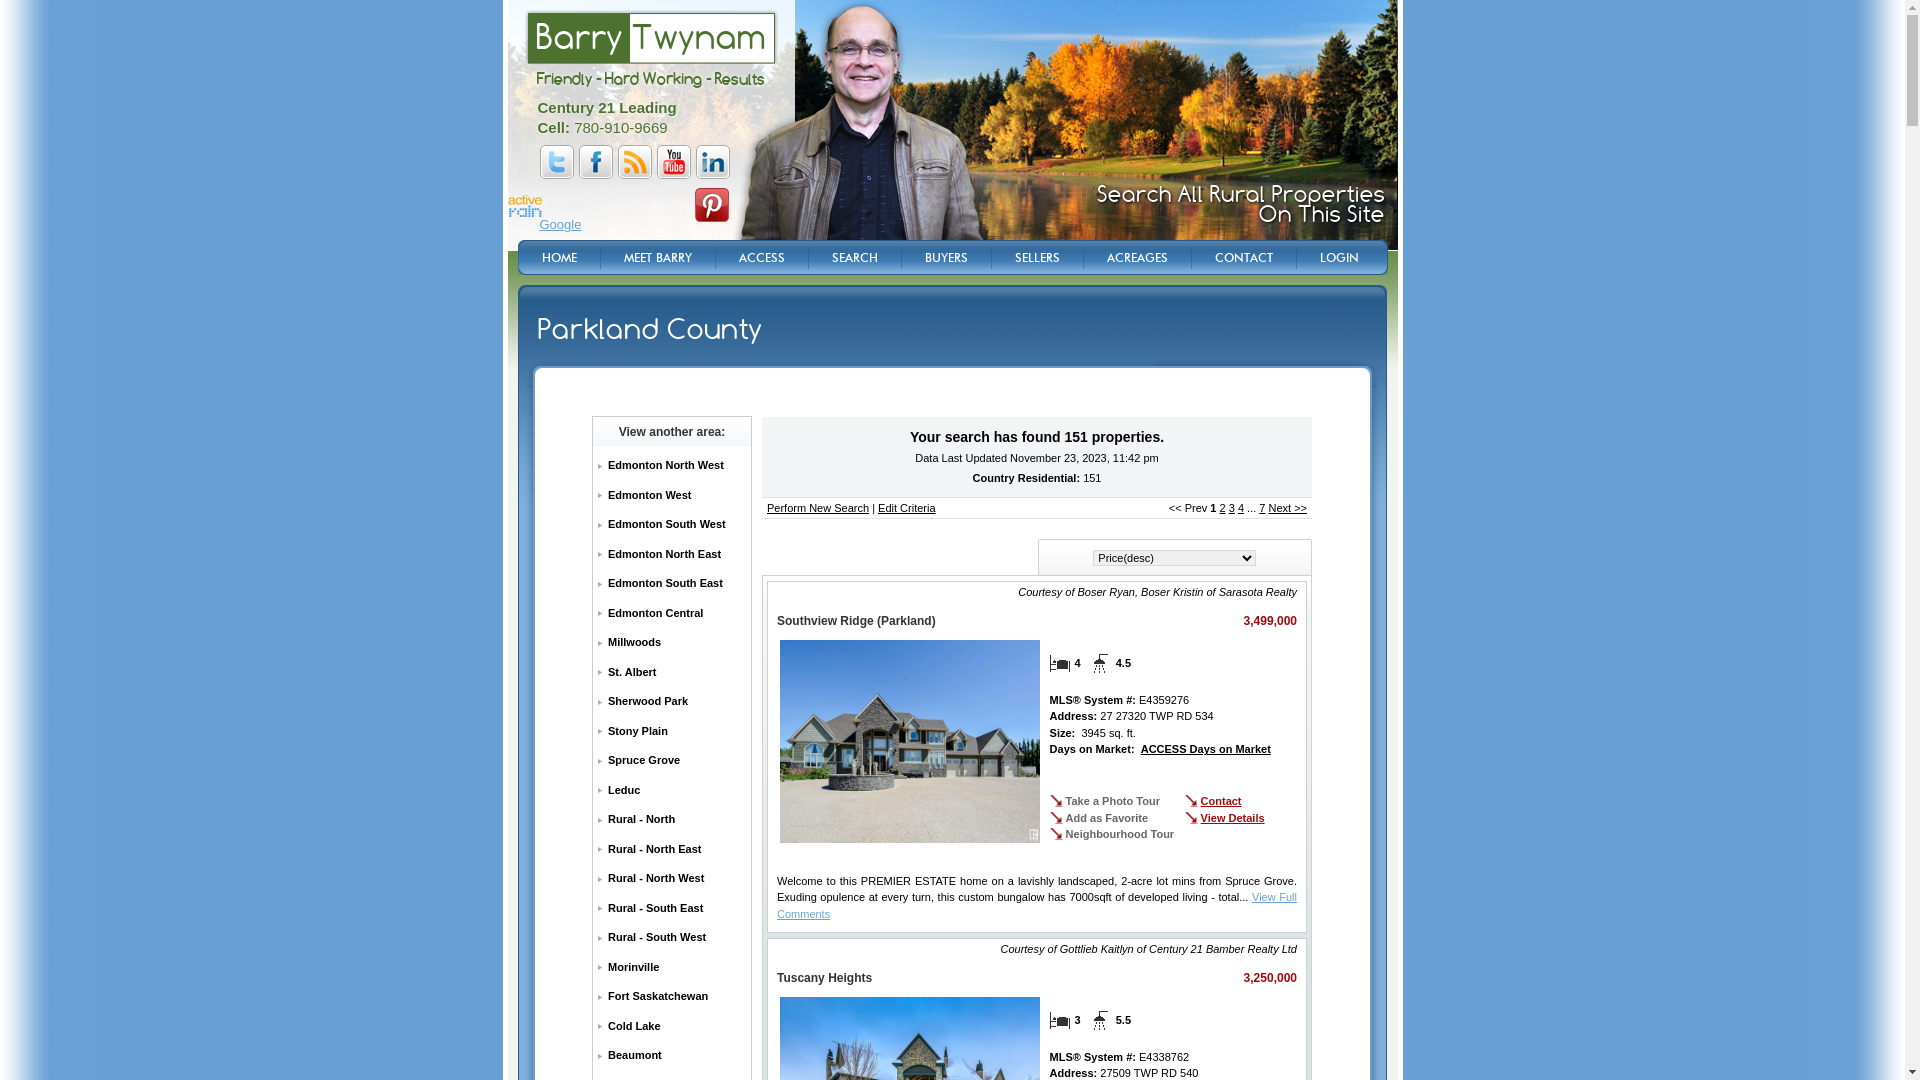 This screenshot has height=1080, width=1920. What do you see at coordinates (672, 731) in the screenshot?
I see `Stony Plain` at bounding box center [672, 731].